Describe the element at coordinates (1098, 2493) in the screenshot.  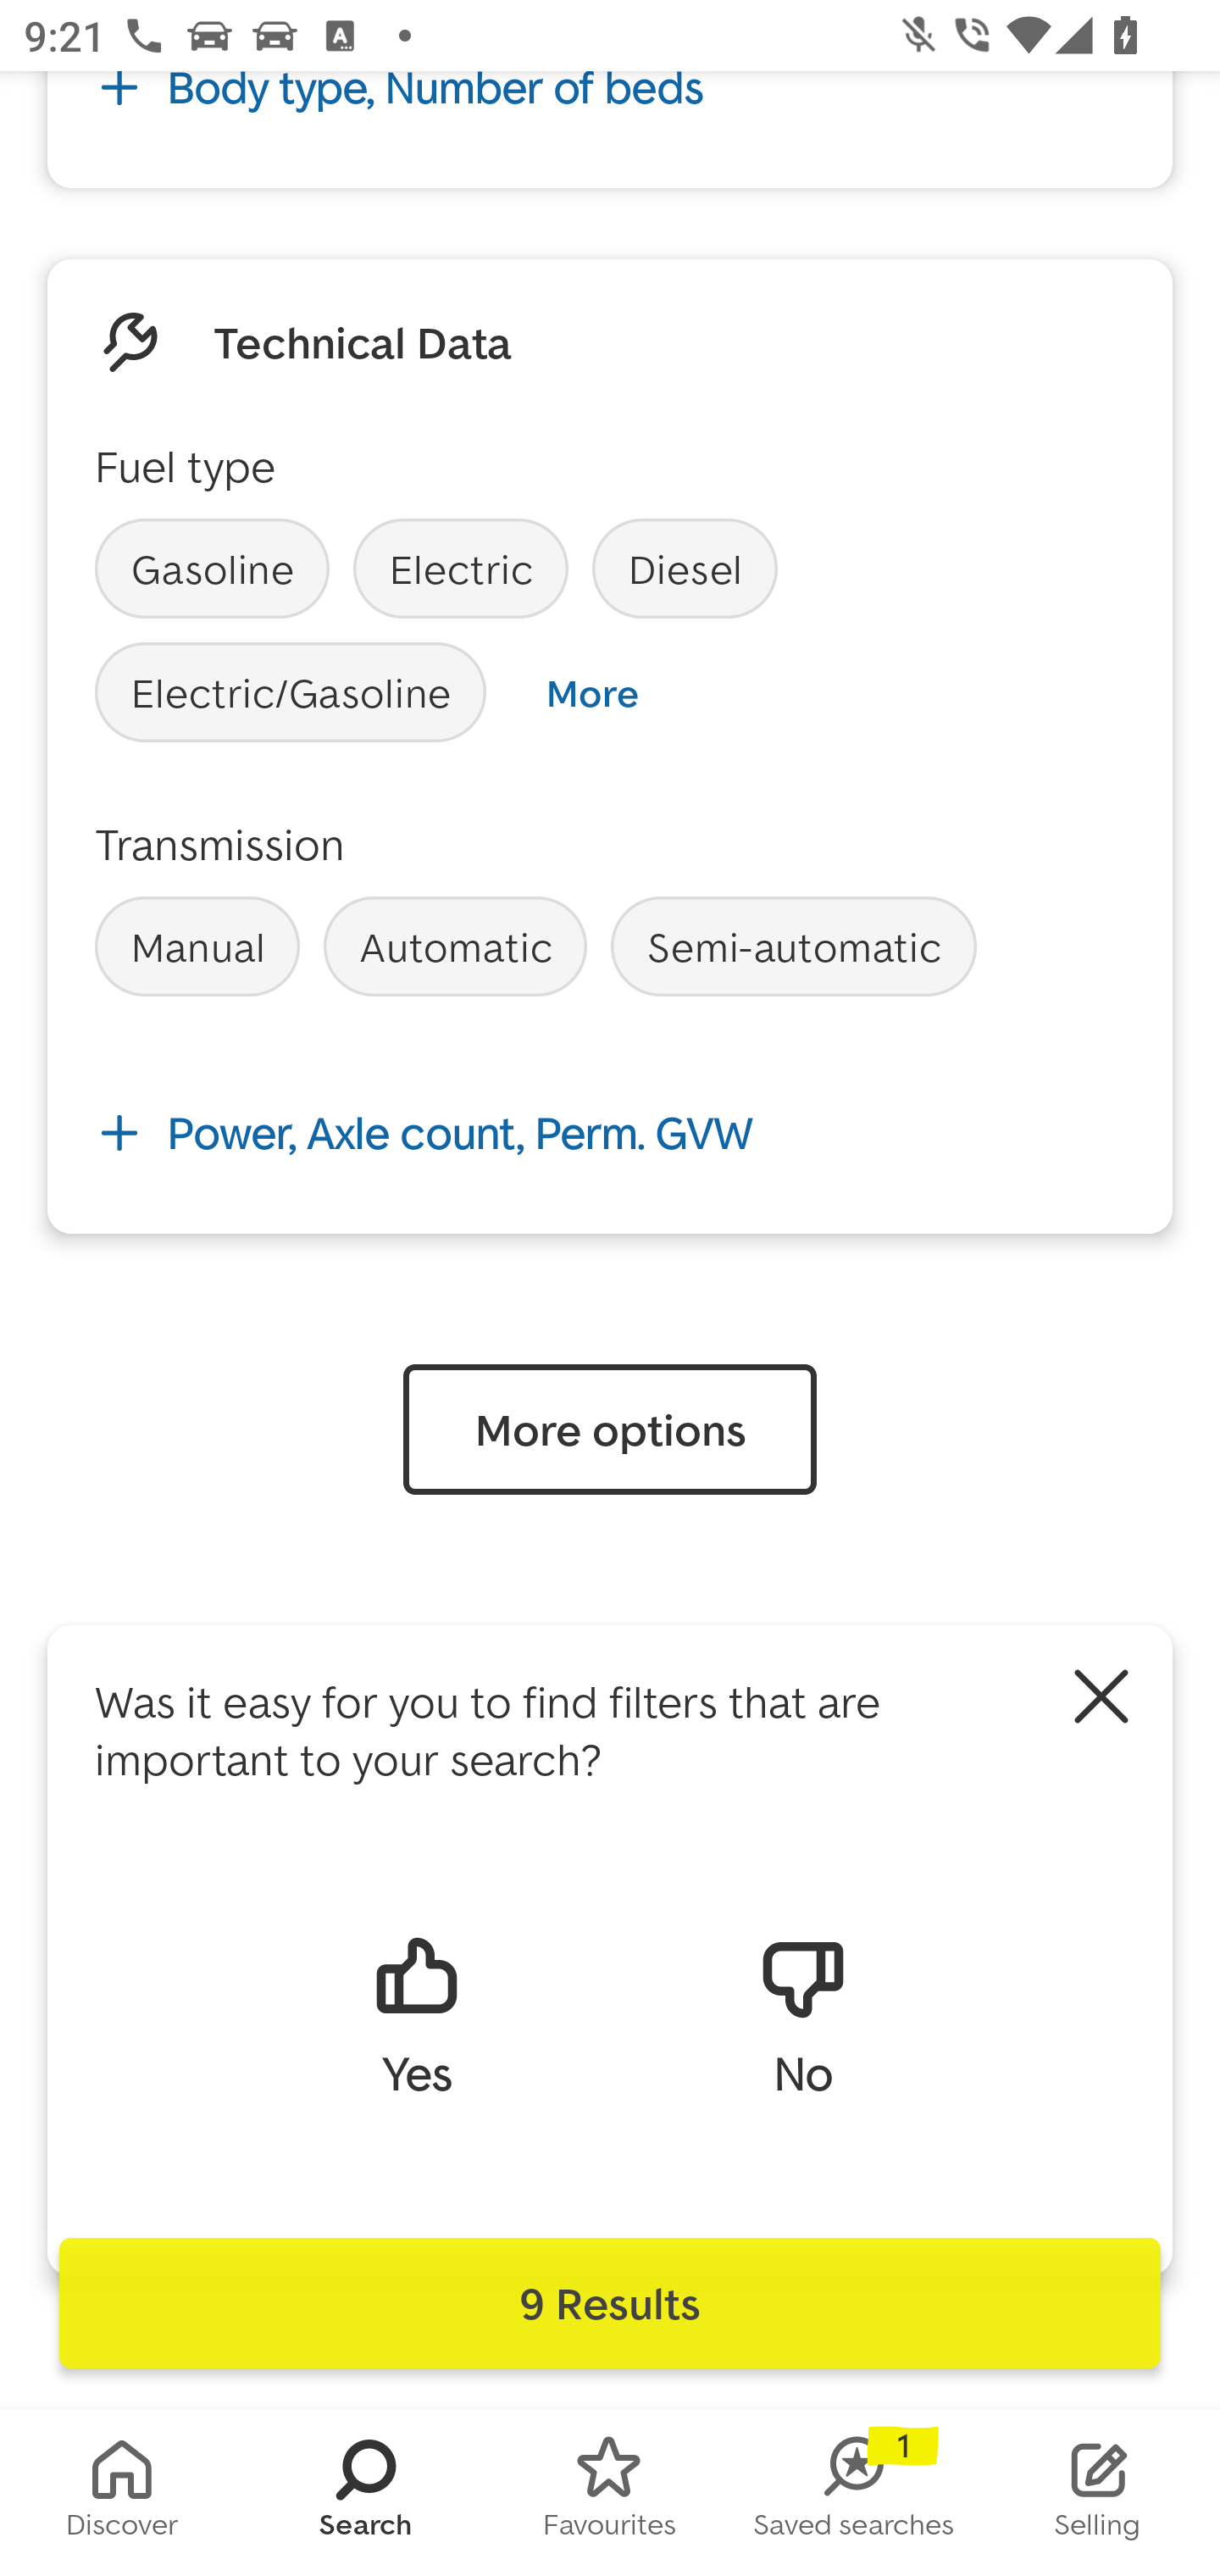
I see `STOCK_LIST Selling` at that location.